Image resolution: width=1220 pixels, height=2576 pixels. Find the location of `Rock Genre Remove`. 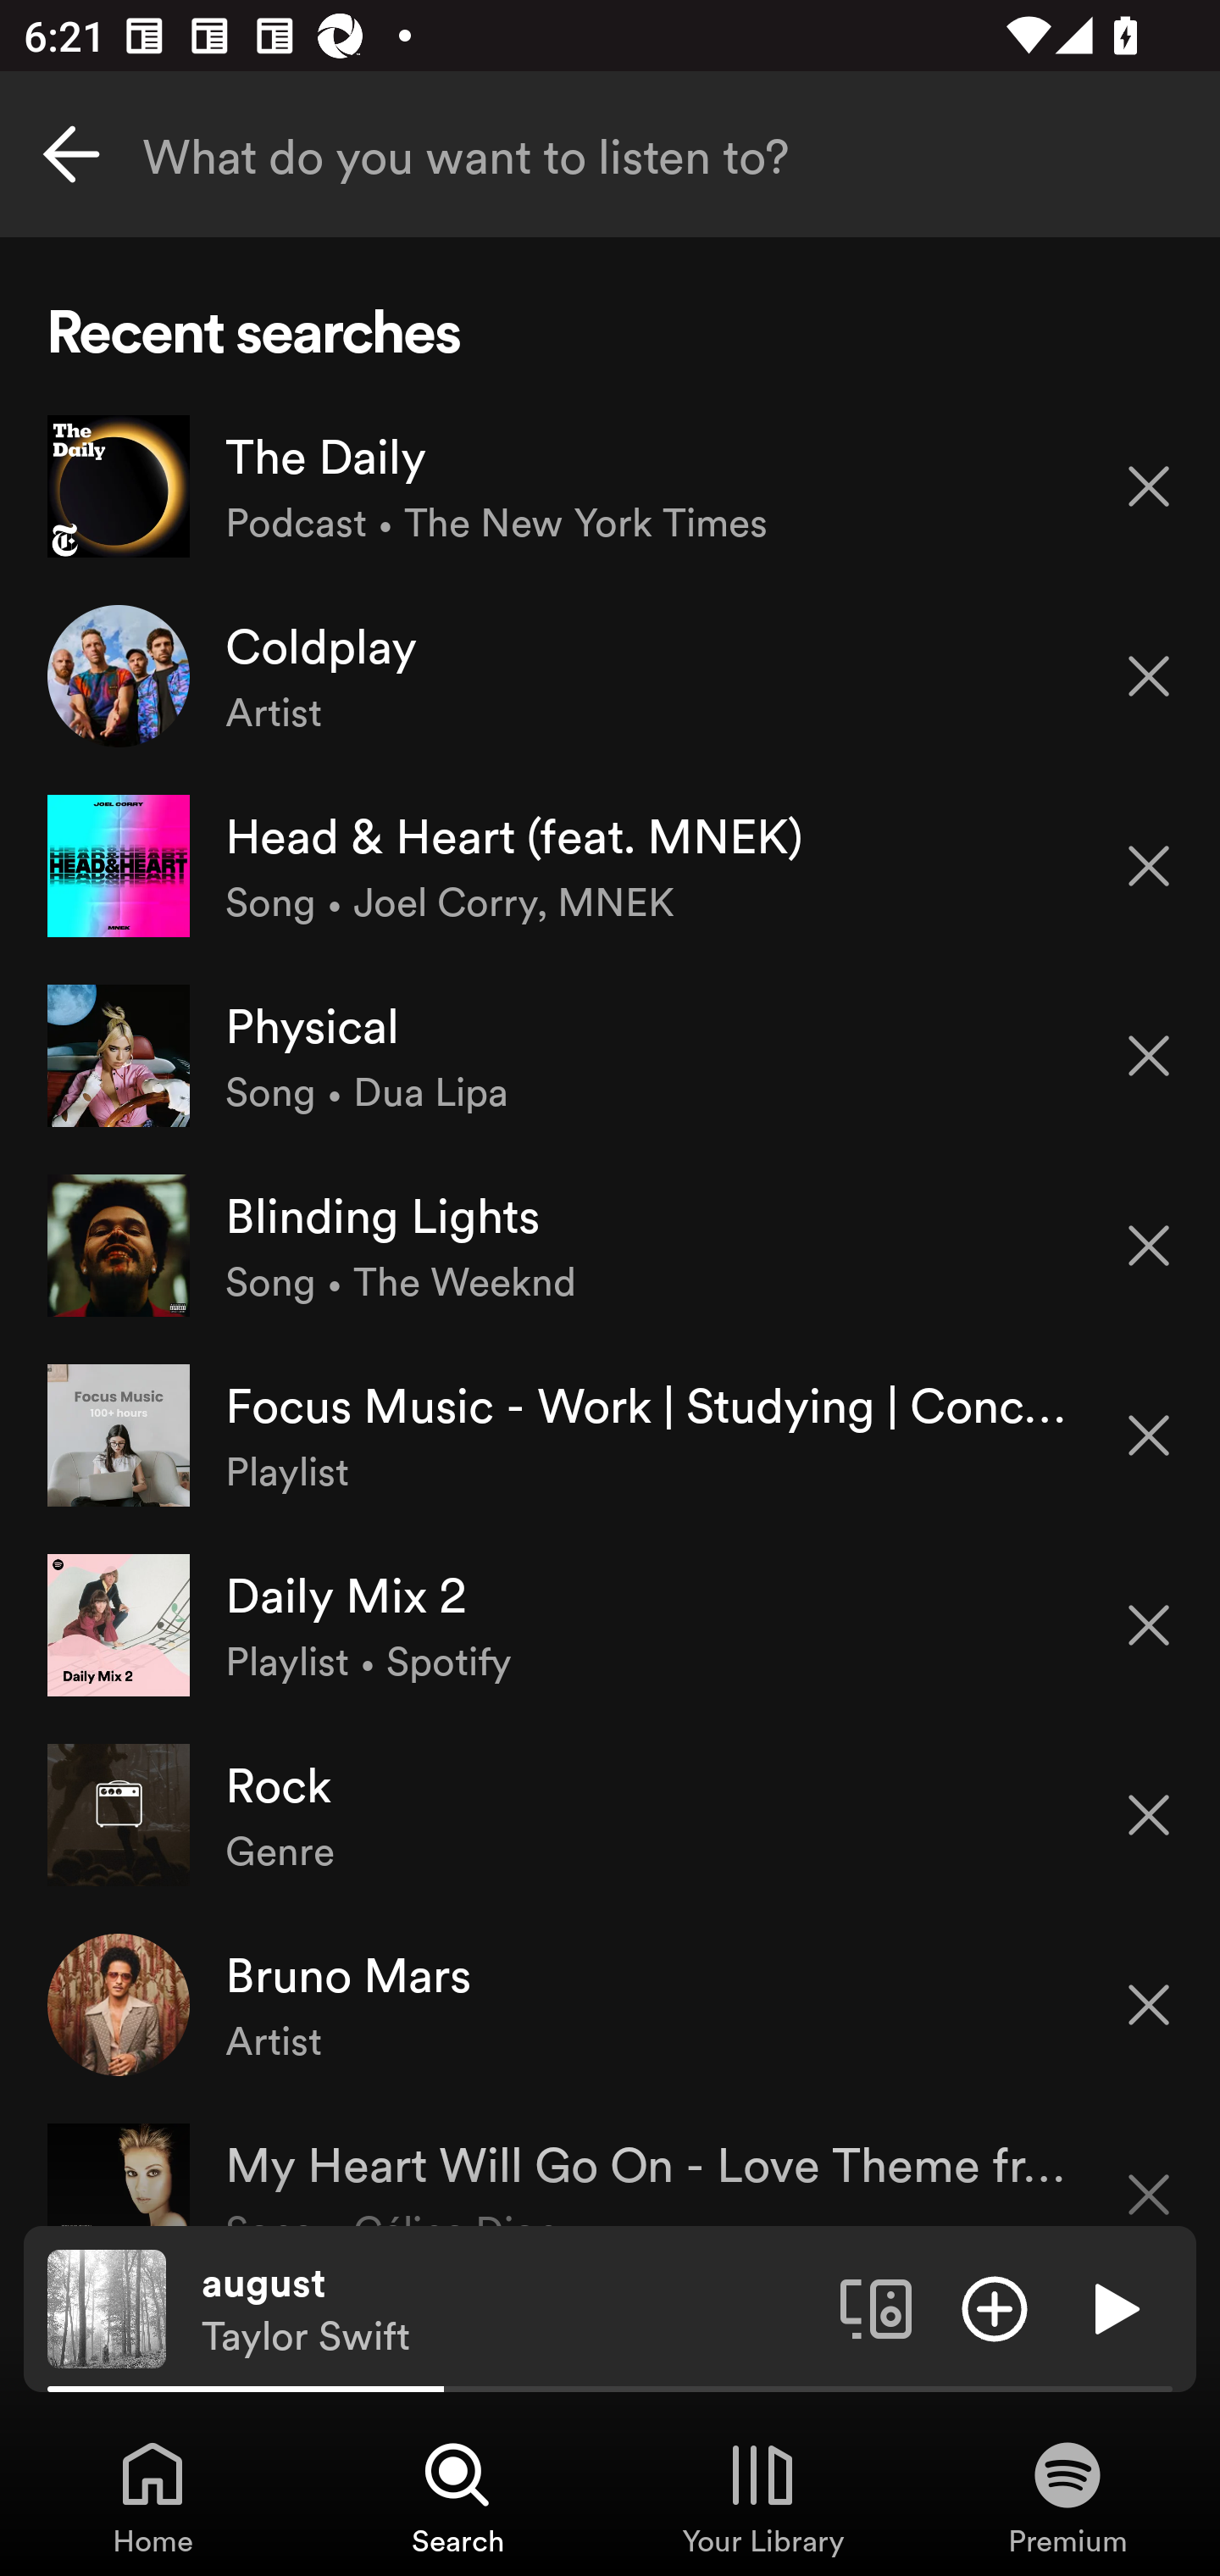

Rock Genre Remove is located at coordinates (610, 1814).